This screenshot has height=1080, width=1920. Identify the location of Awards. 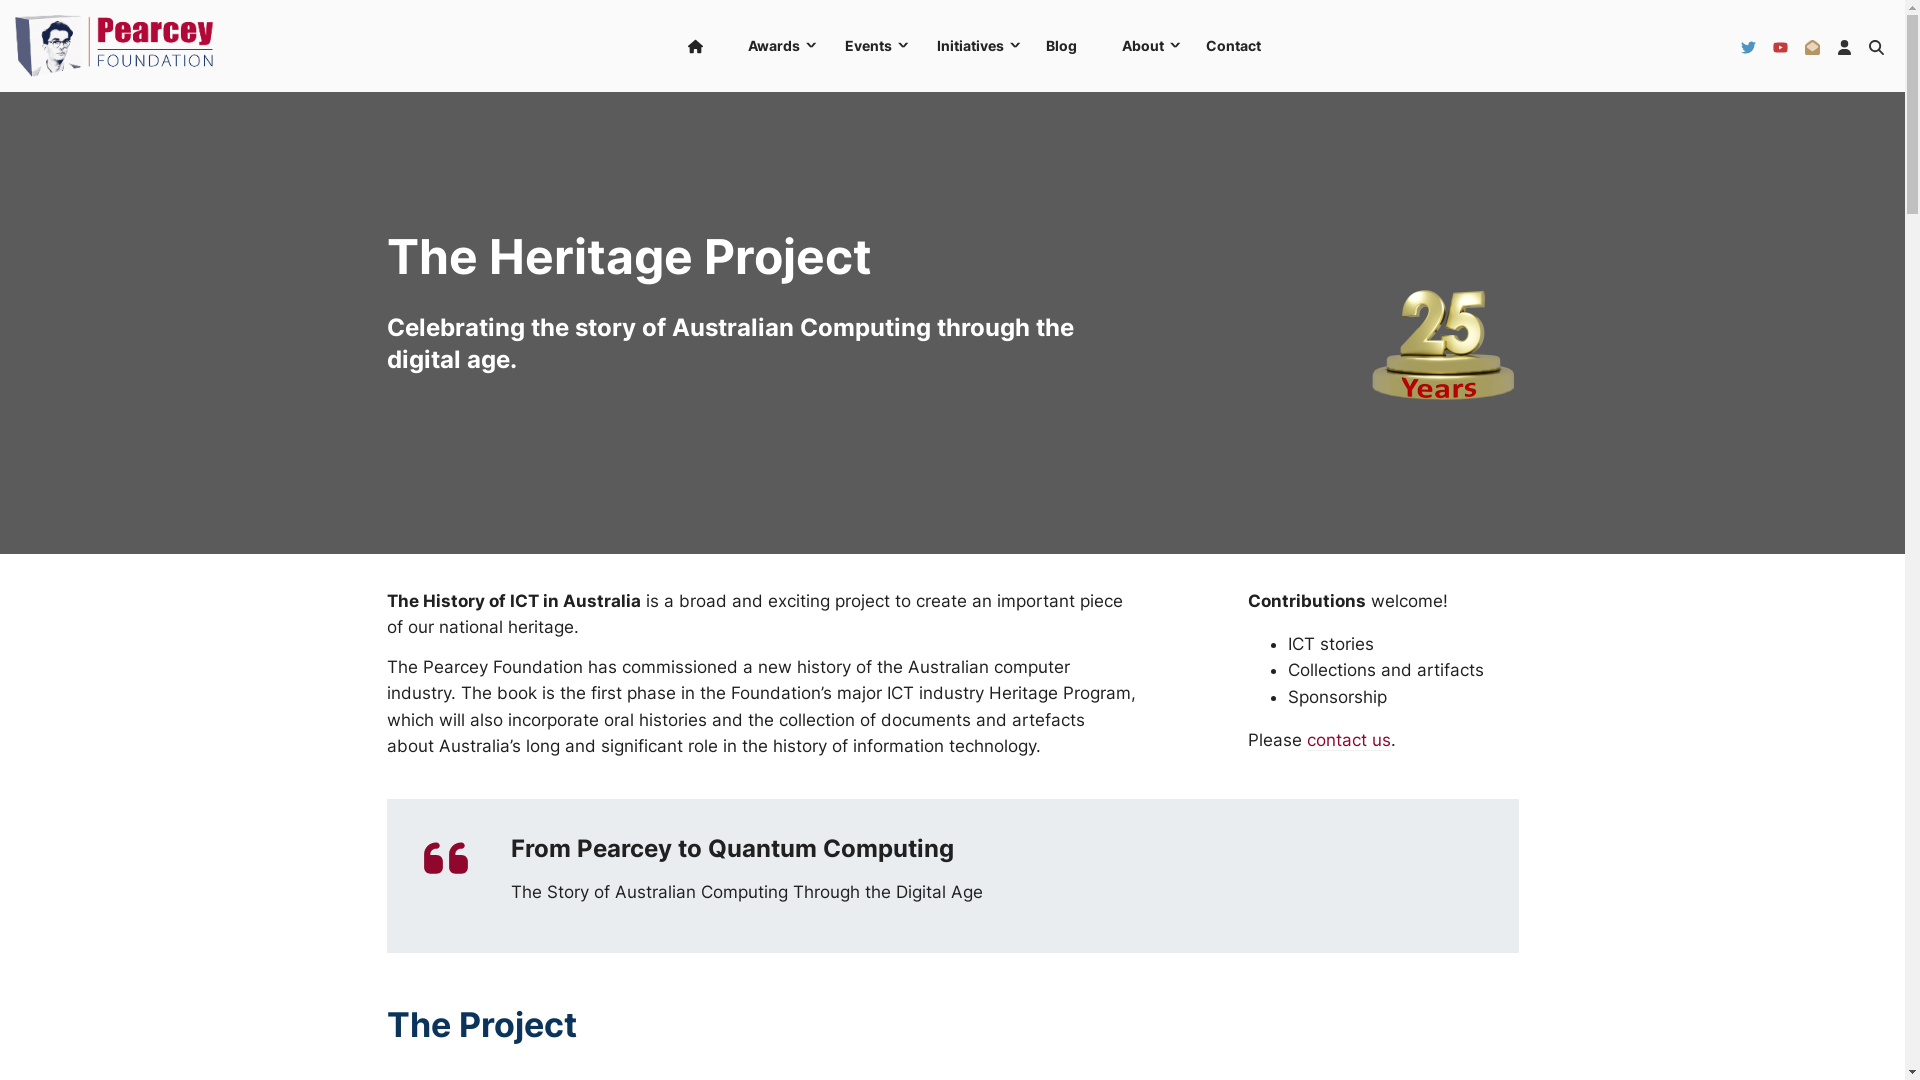
(772, 46).